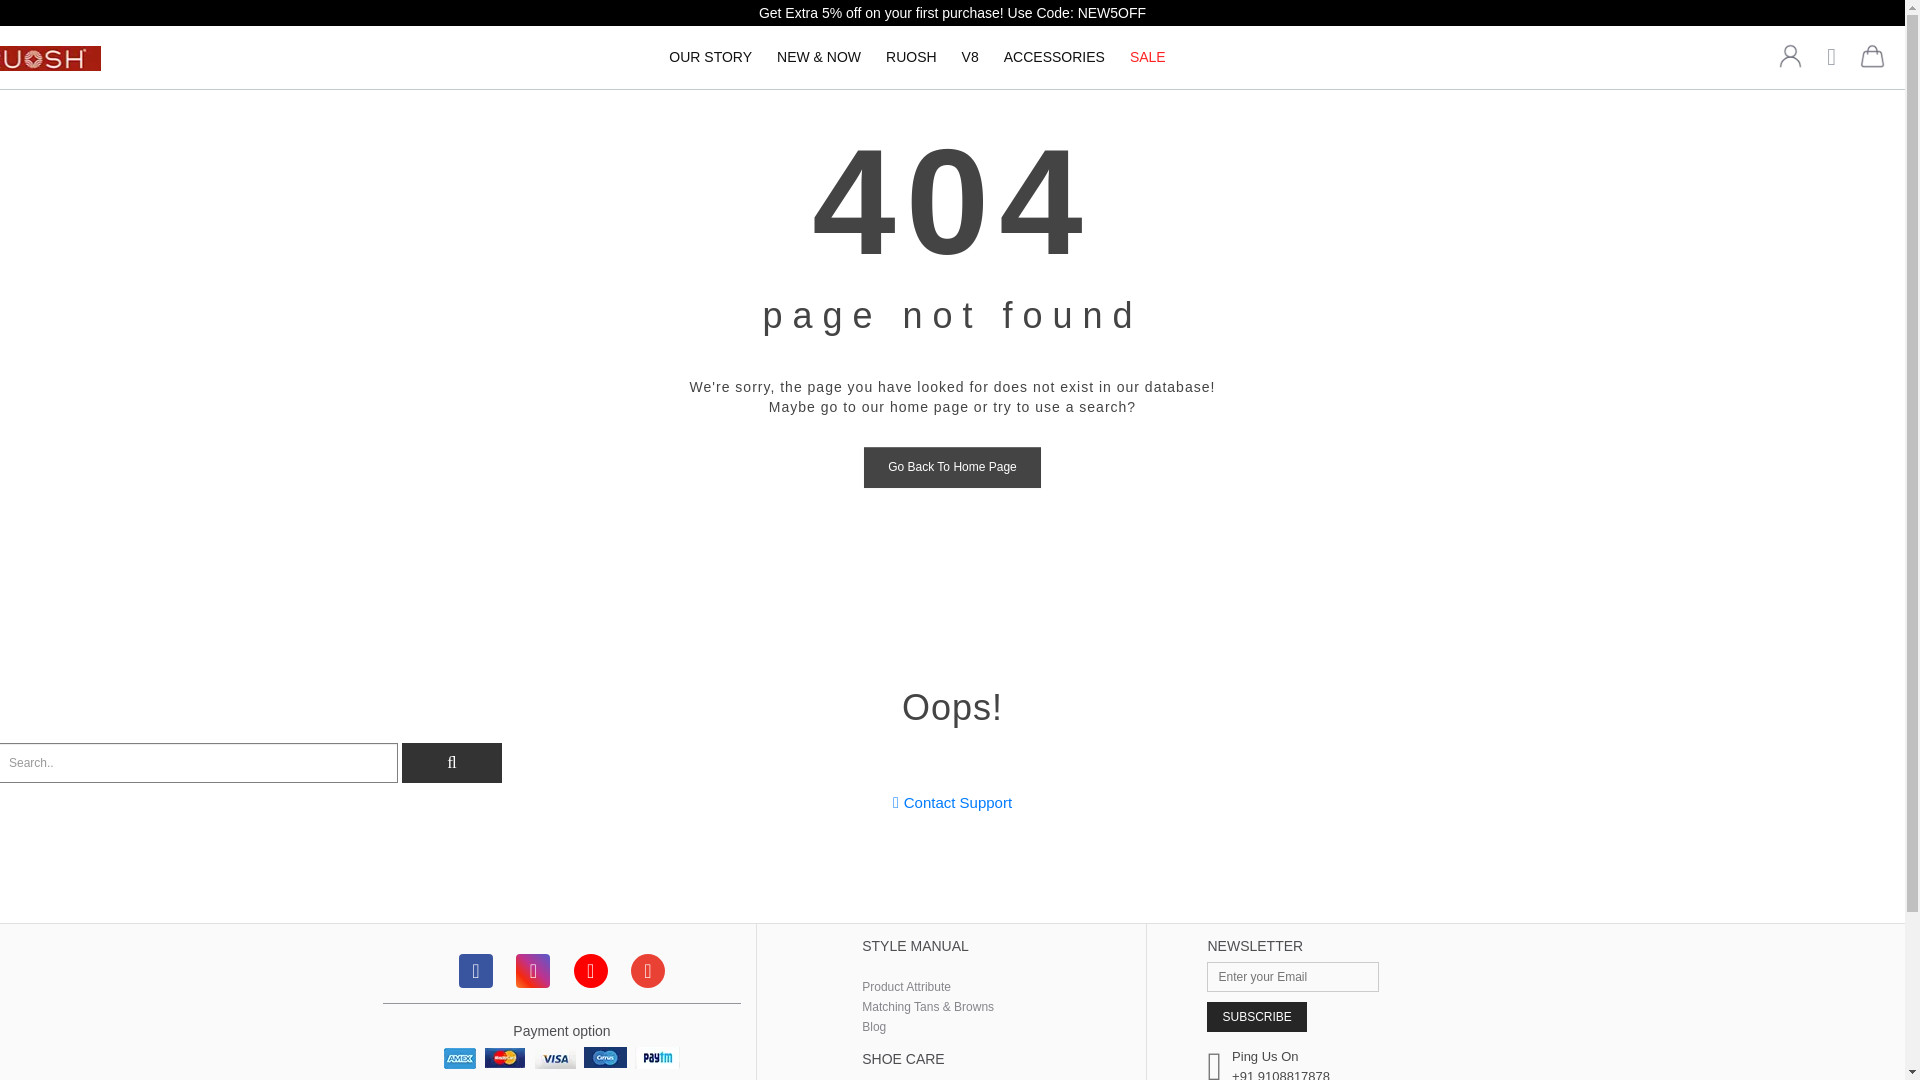 This screenshot has height=1080, width=1920. I want to click on ACCESSORIES, so click(1054, 56).